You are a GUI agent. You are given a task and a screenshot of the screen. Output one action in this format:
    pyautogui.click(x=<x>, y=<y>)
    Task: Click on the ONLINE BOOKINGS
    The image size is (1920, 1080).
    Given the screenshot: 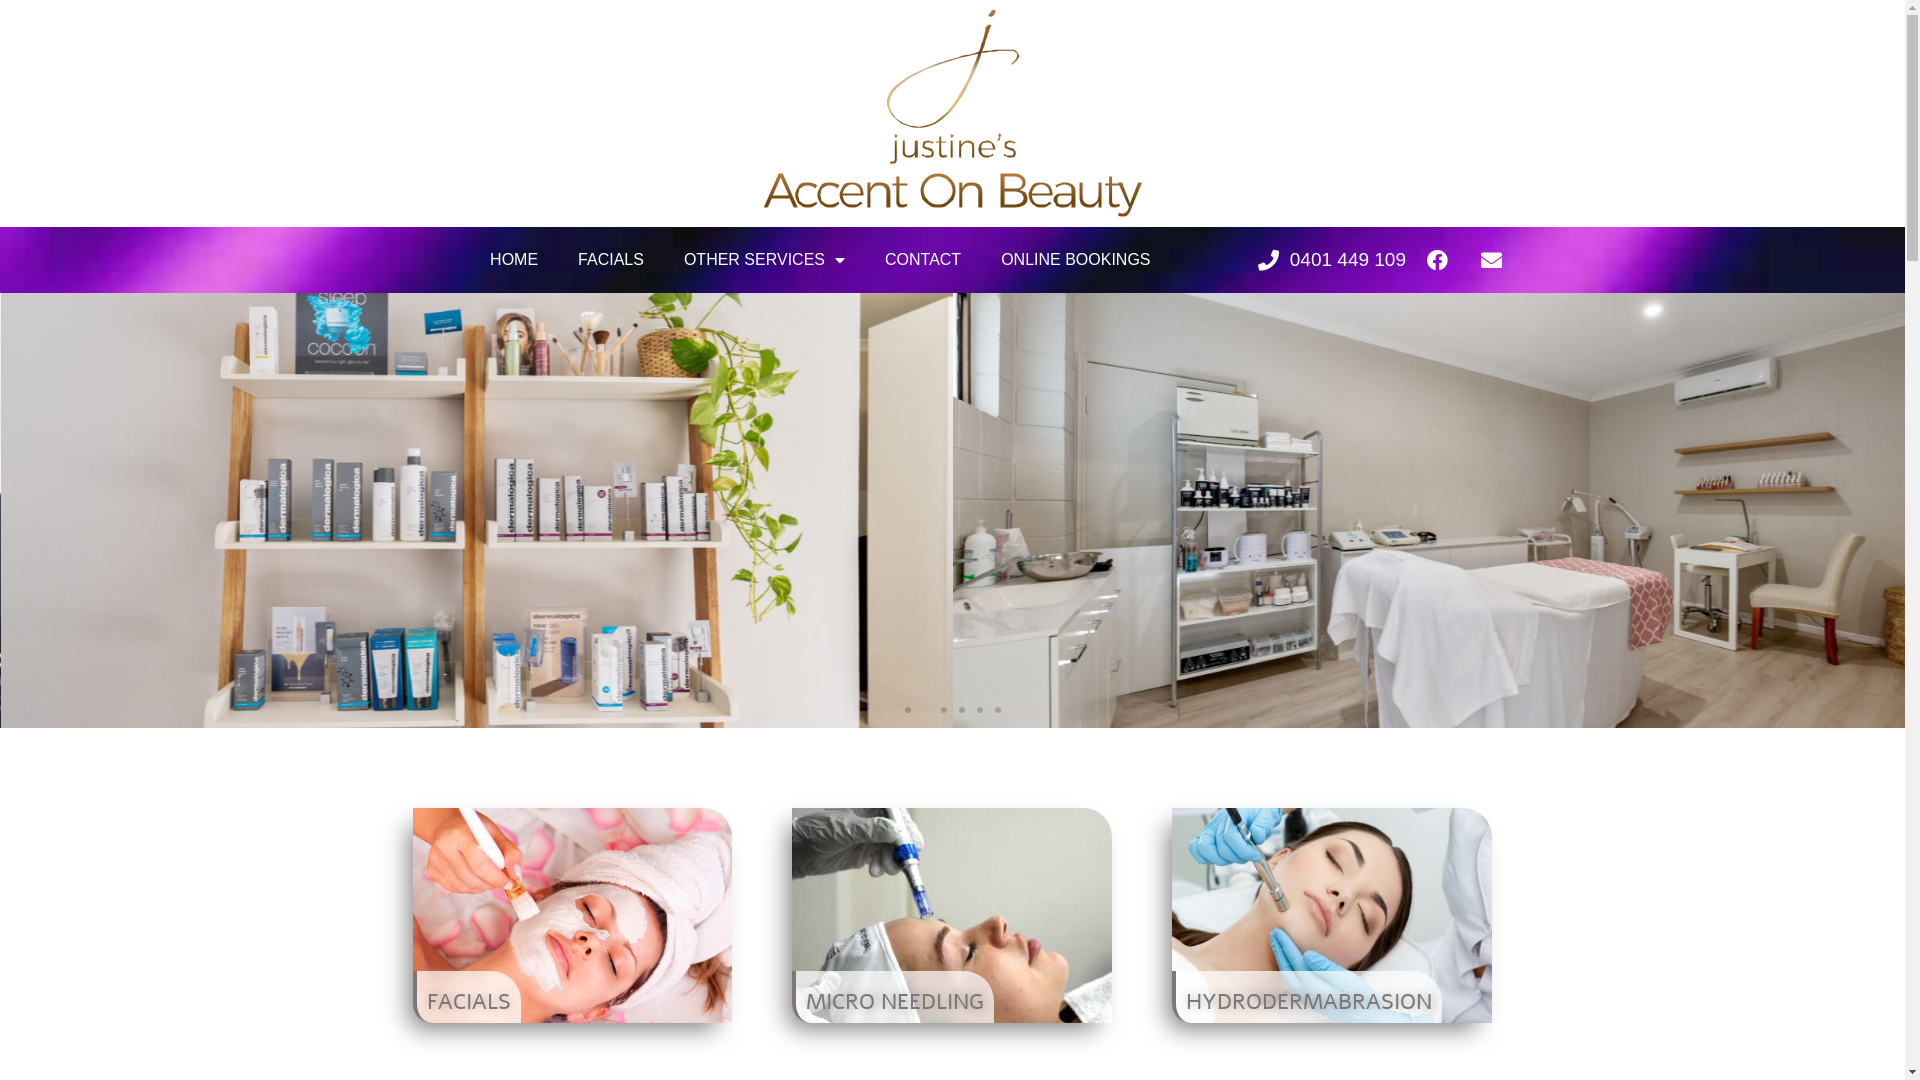 What is the action you would take?
    pyautogui.click(x=1076, y=260)
    